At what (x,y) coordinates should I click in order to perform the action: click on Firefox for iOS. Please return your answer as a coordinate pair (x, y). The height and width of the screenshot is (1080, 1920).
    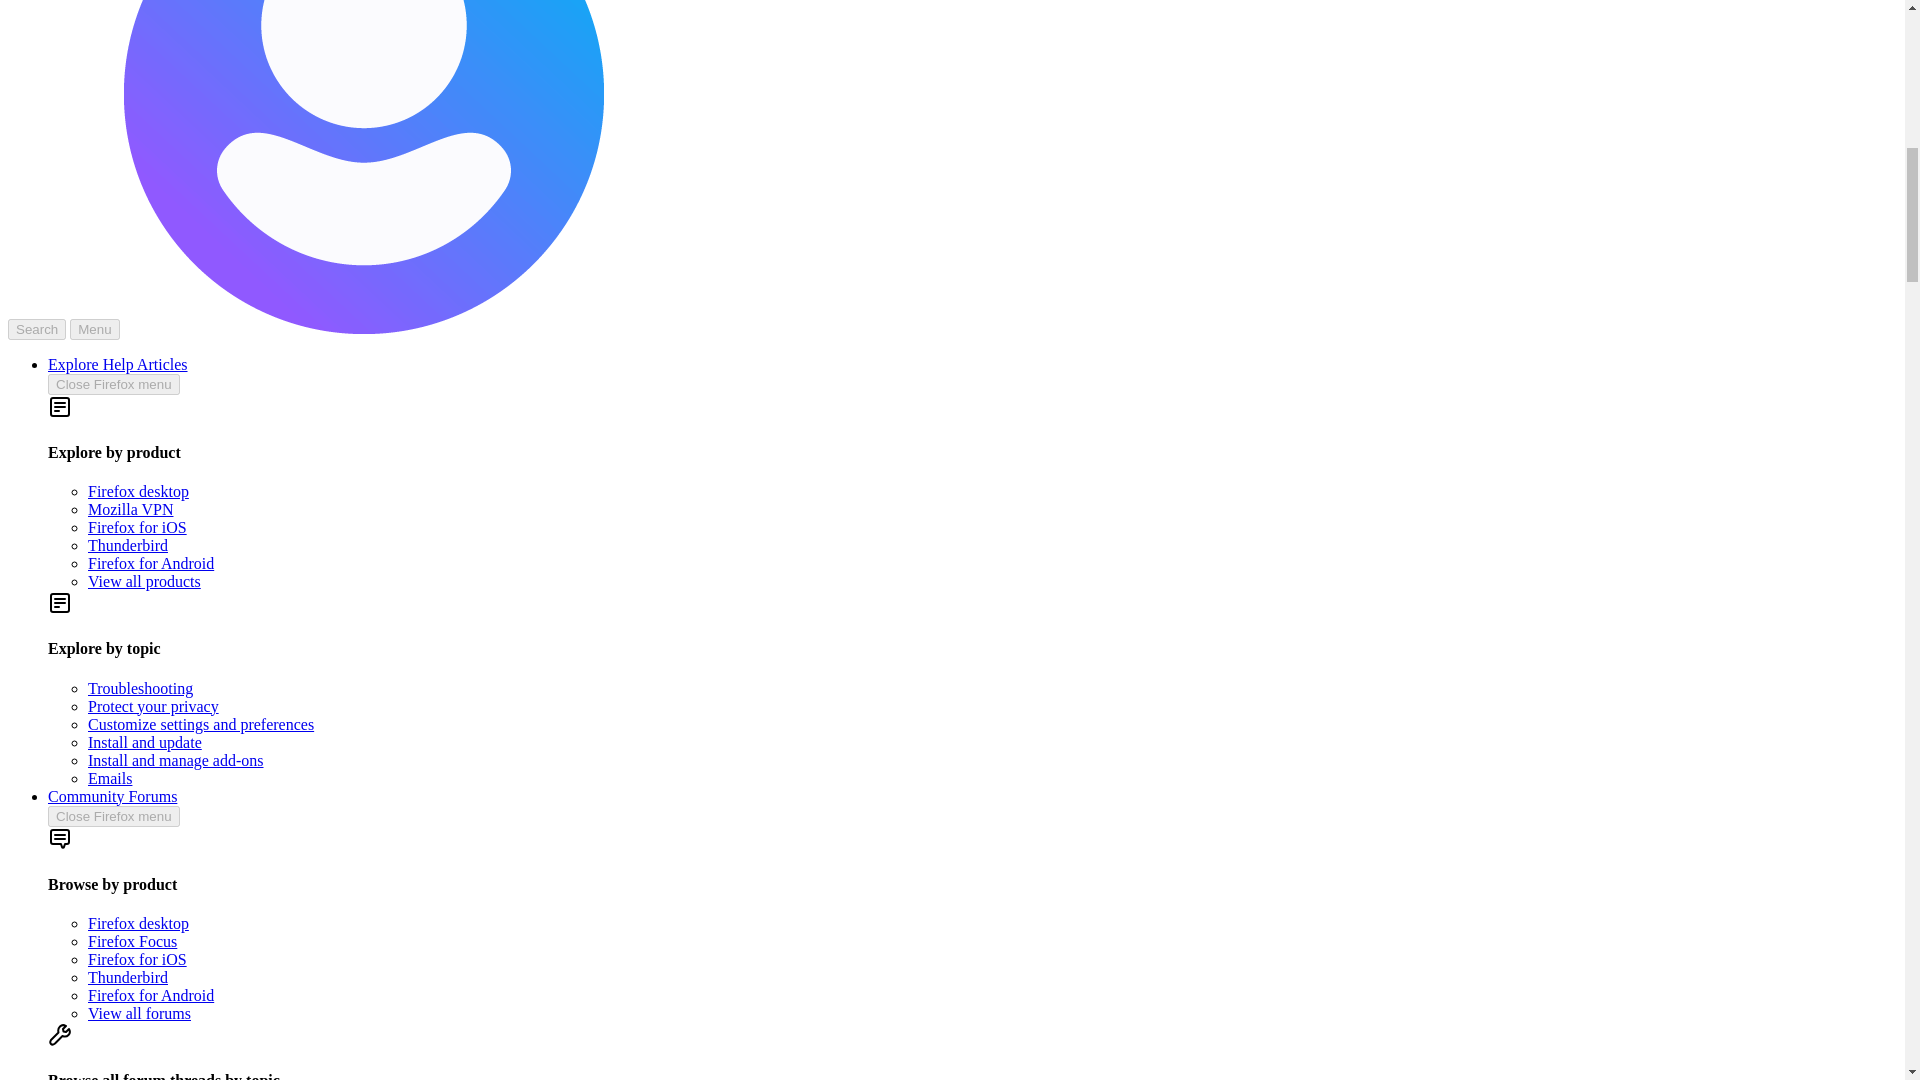
    Looking at the image, I should click on (137, 959).